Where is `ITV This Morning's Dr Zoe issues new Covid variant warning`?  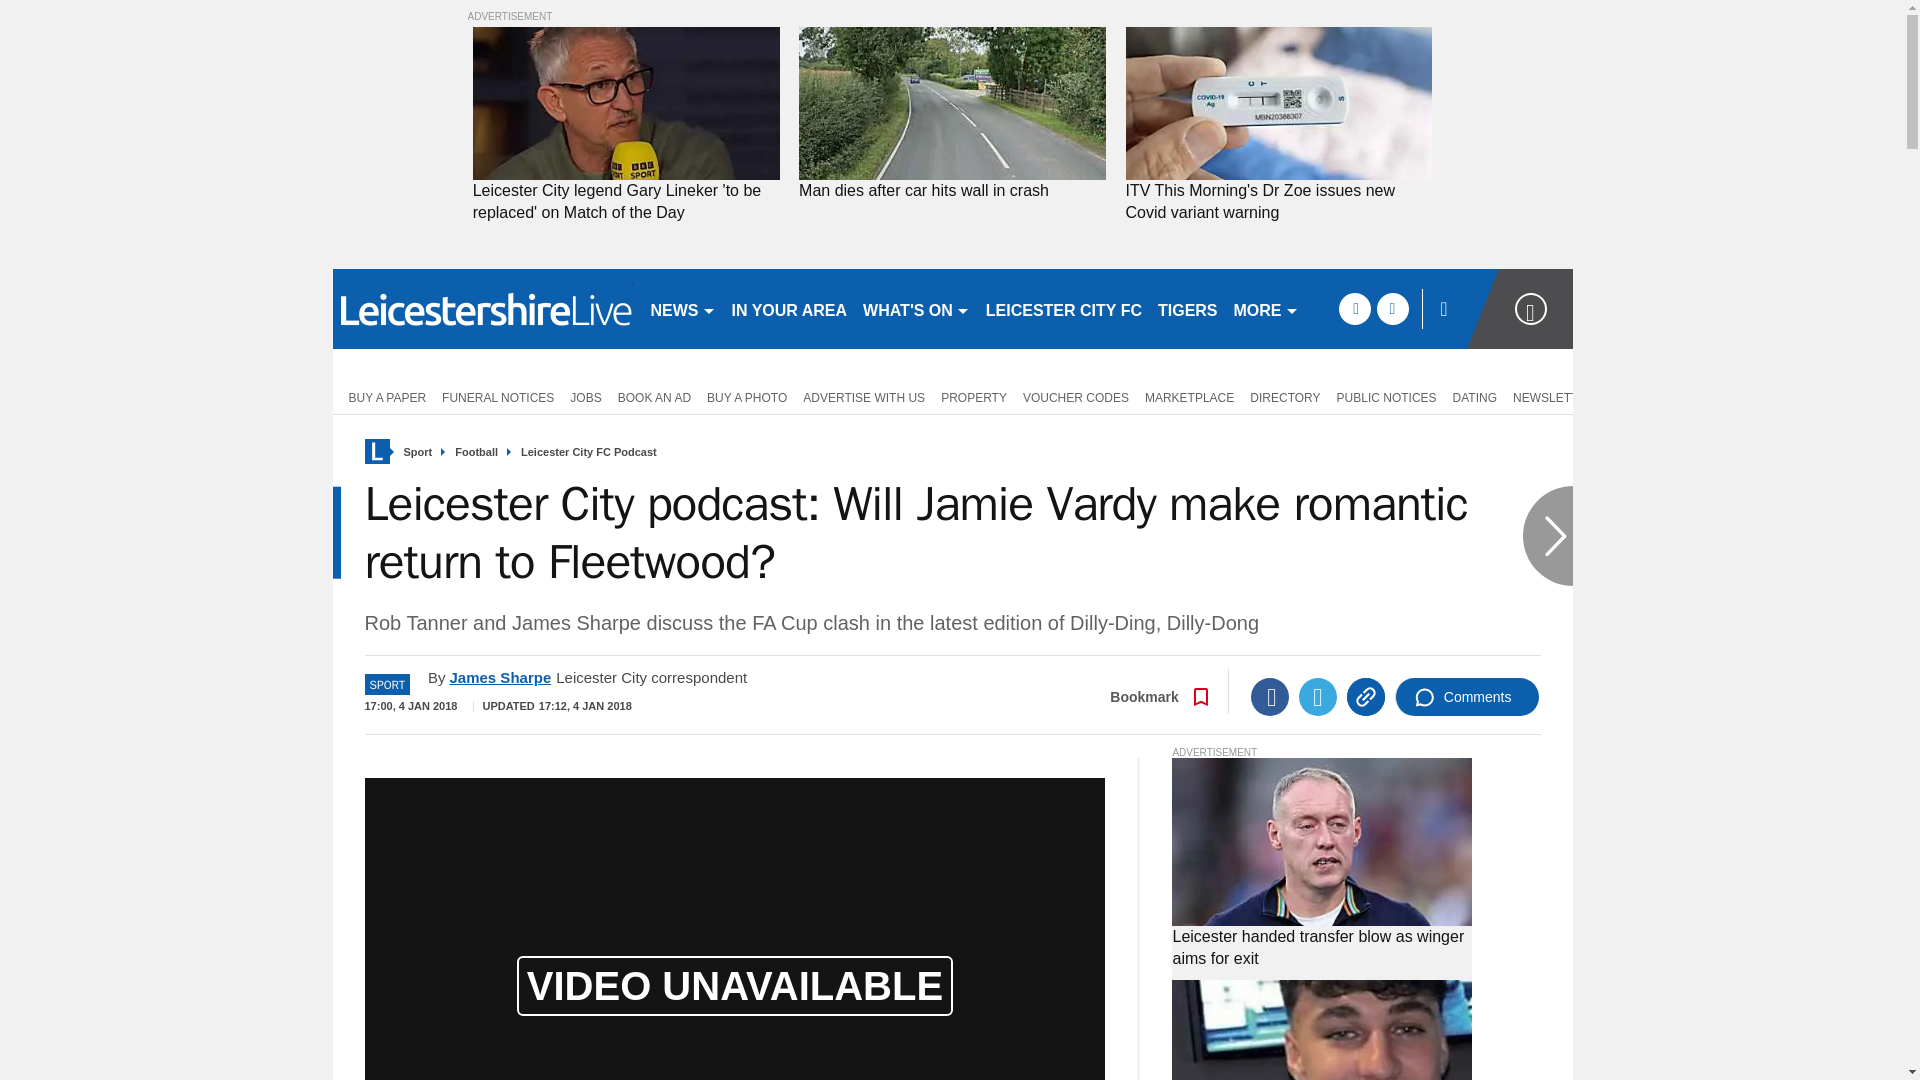 ITV This Morning's Dr Zoe issues new Covid variant warning is located at coordinates (1278, 202).